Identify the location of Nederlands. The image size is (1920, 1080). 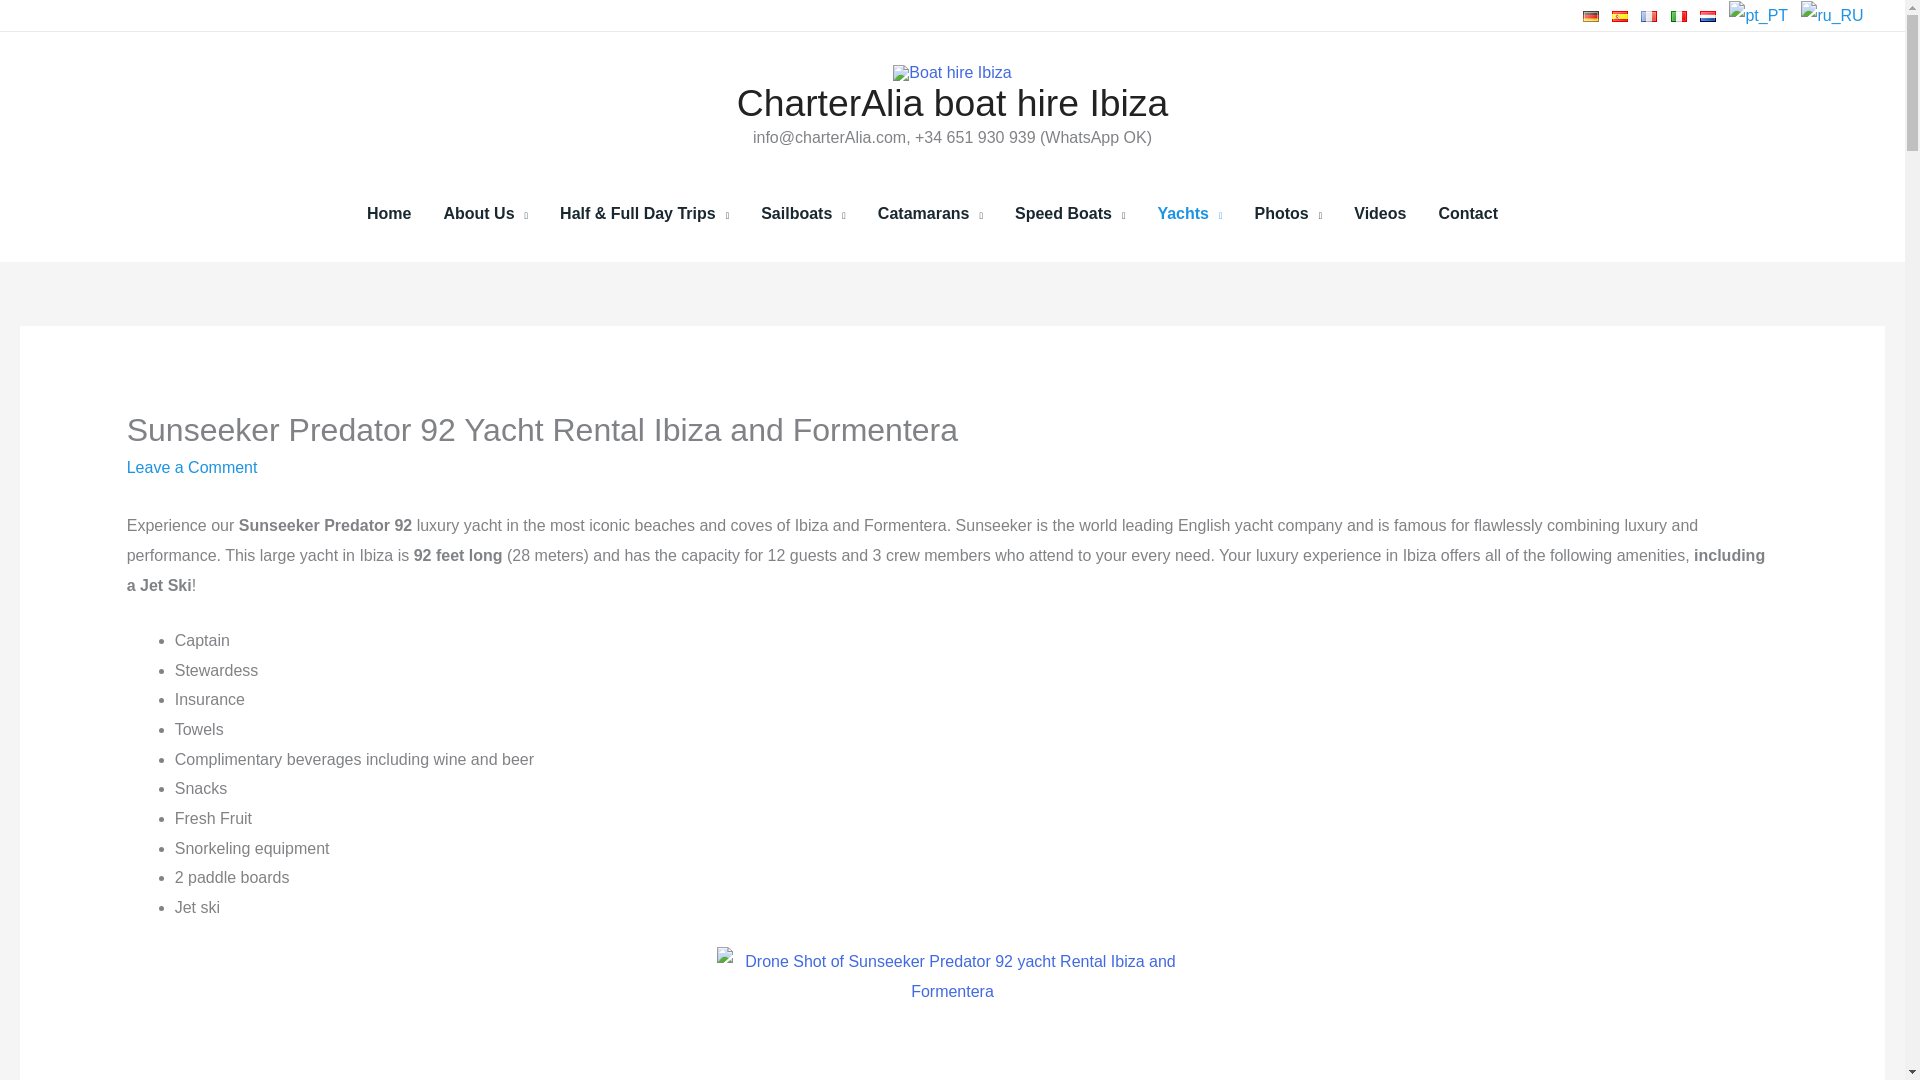
(1708, 14).